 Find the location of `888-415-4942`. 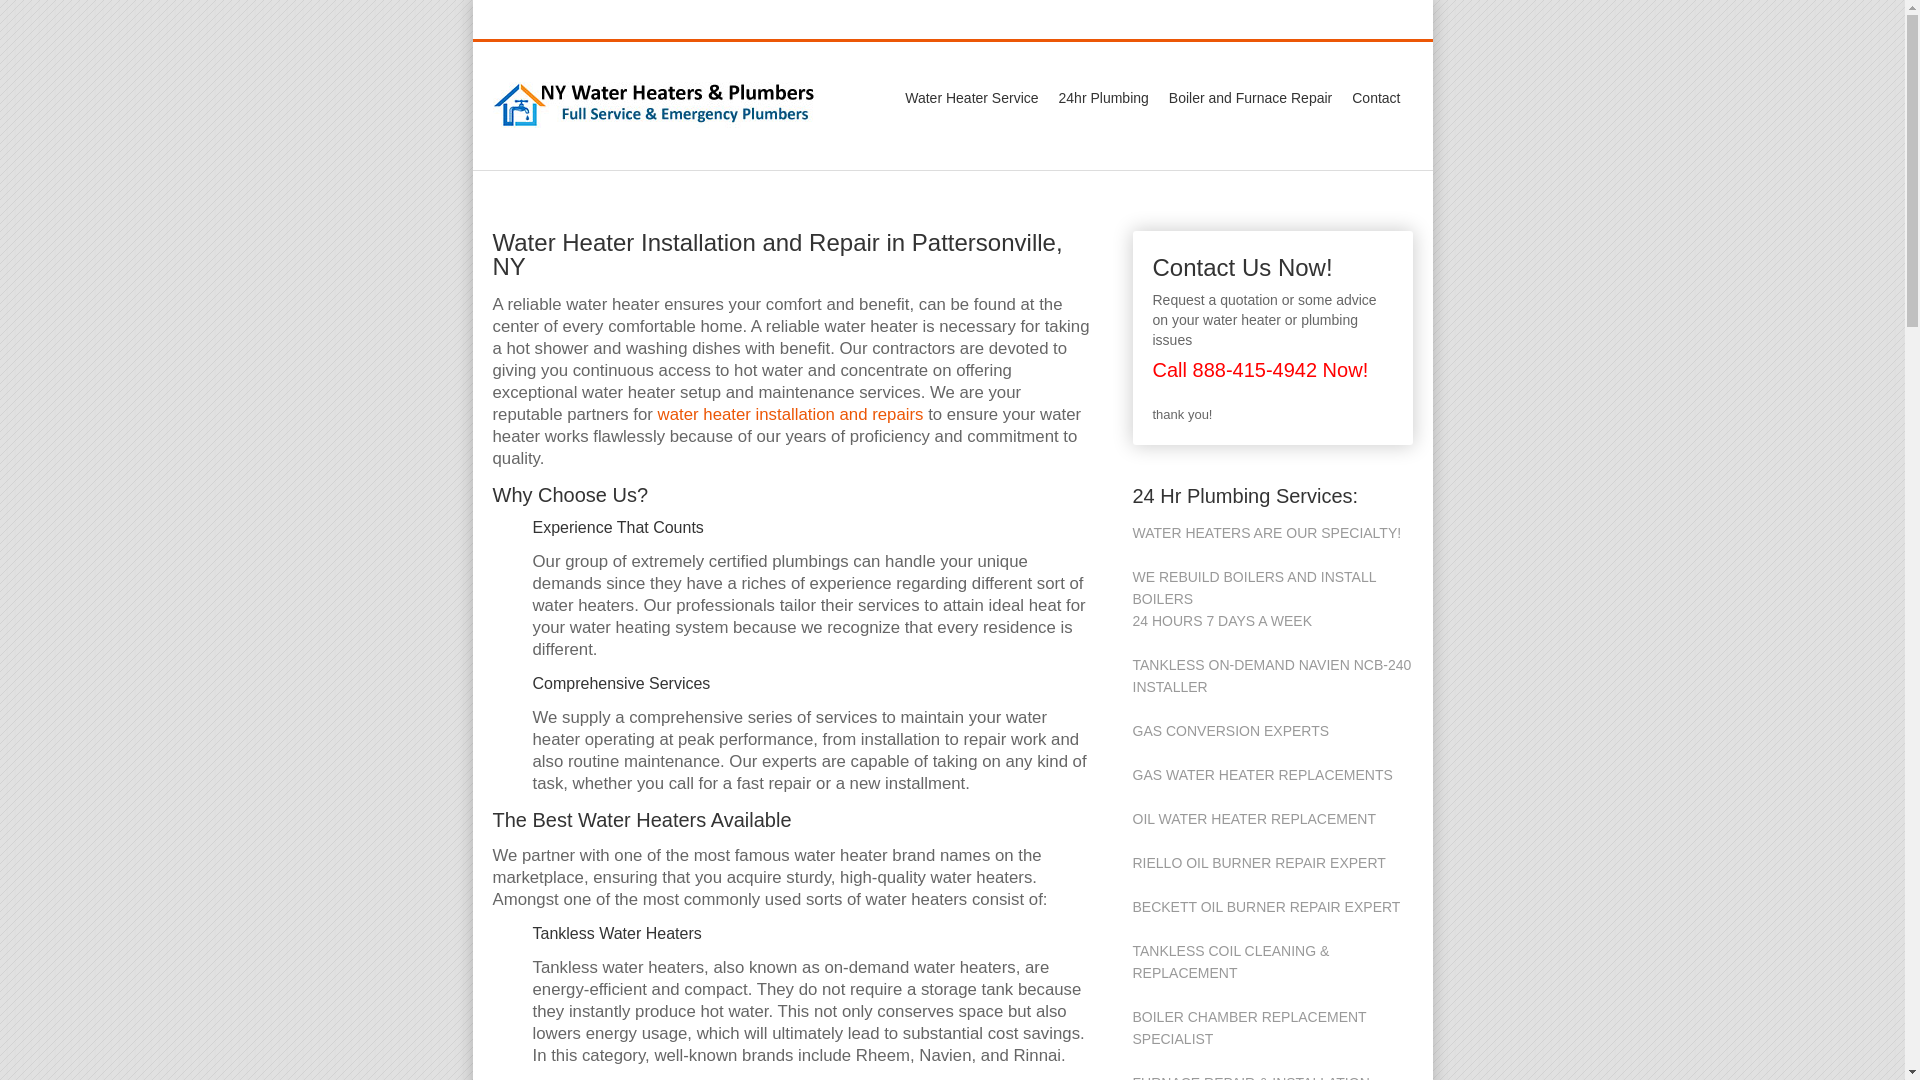

888-415-4942 is located at coordinates (1183, 20).